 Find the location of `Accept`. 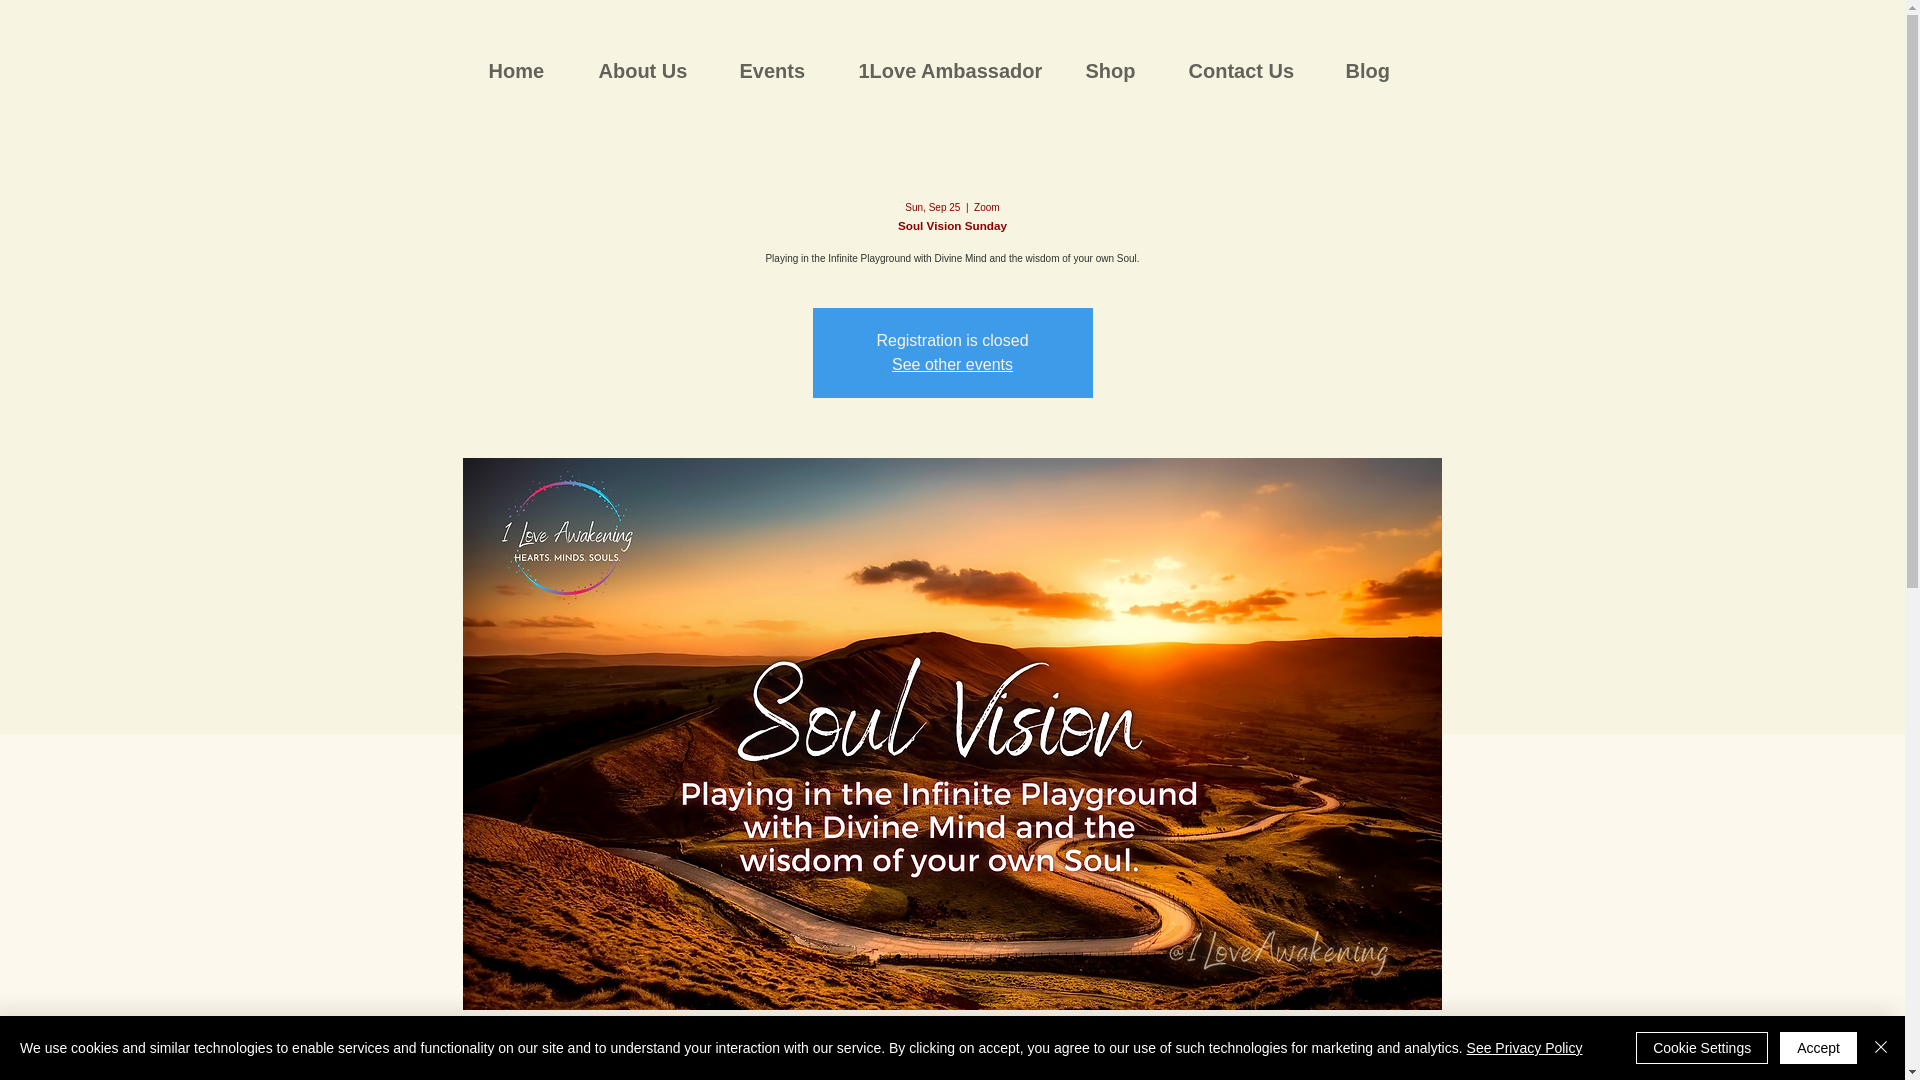

Accept is located at coordinates (1818, 1048).